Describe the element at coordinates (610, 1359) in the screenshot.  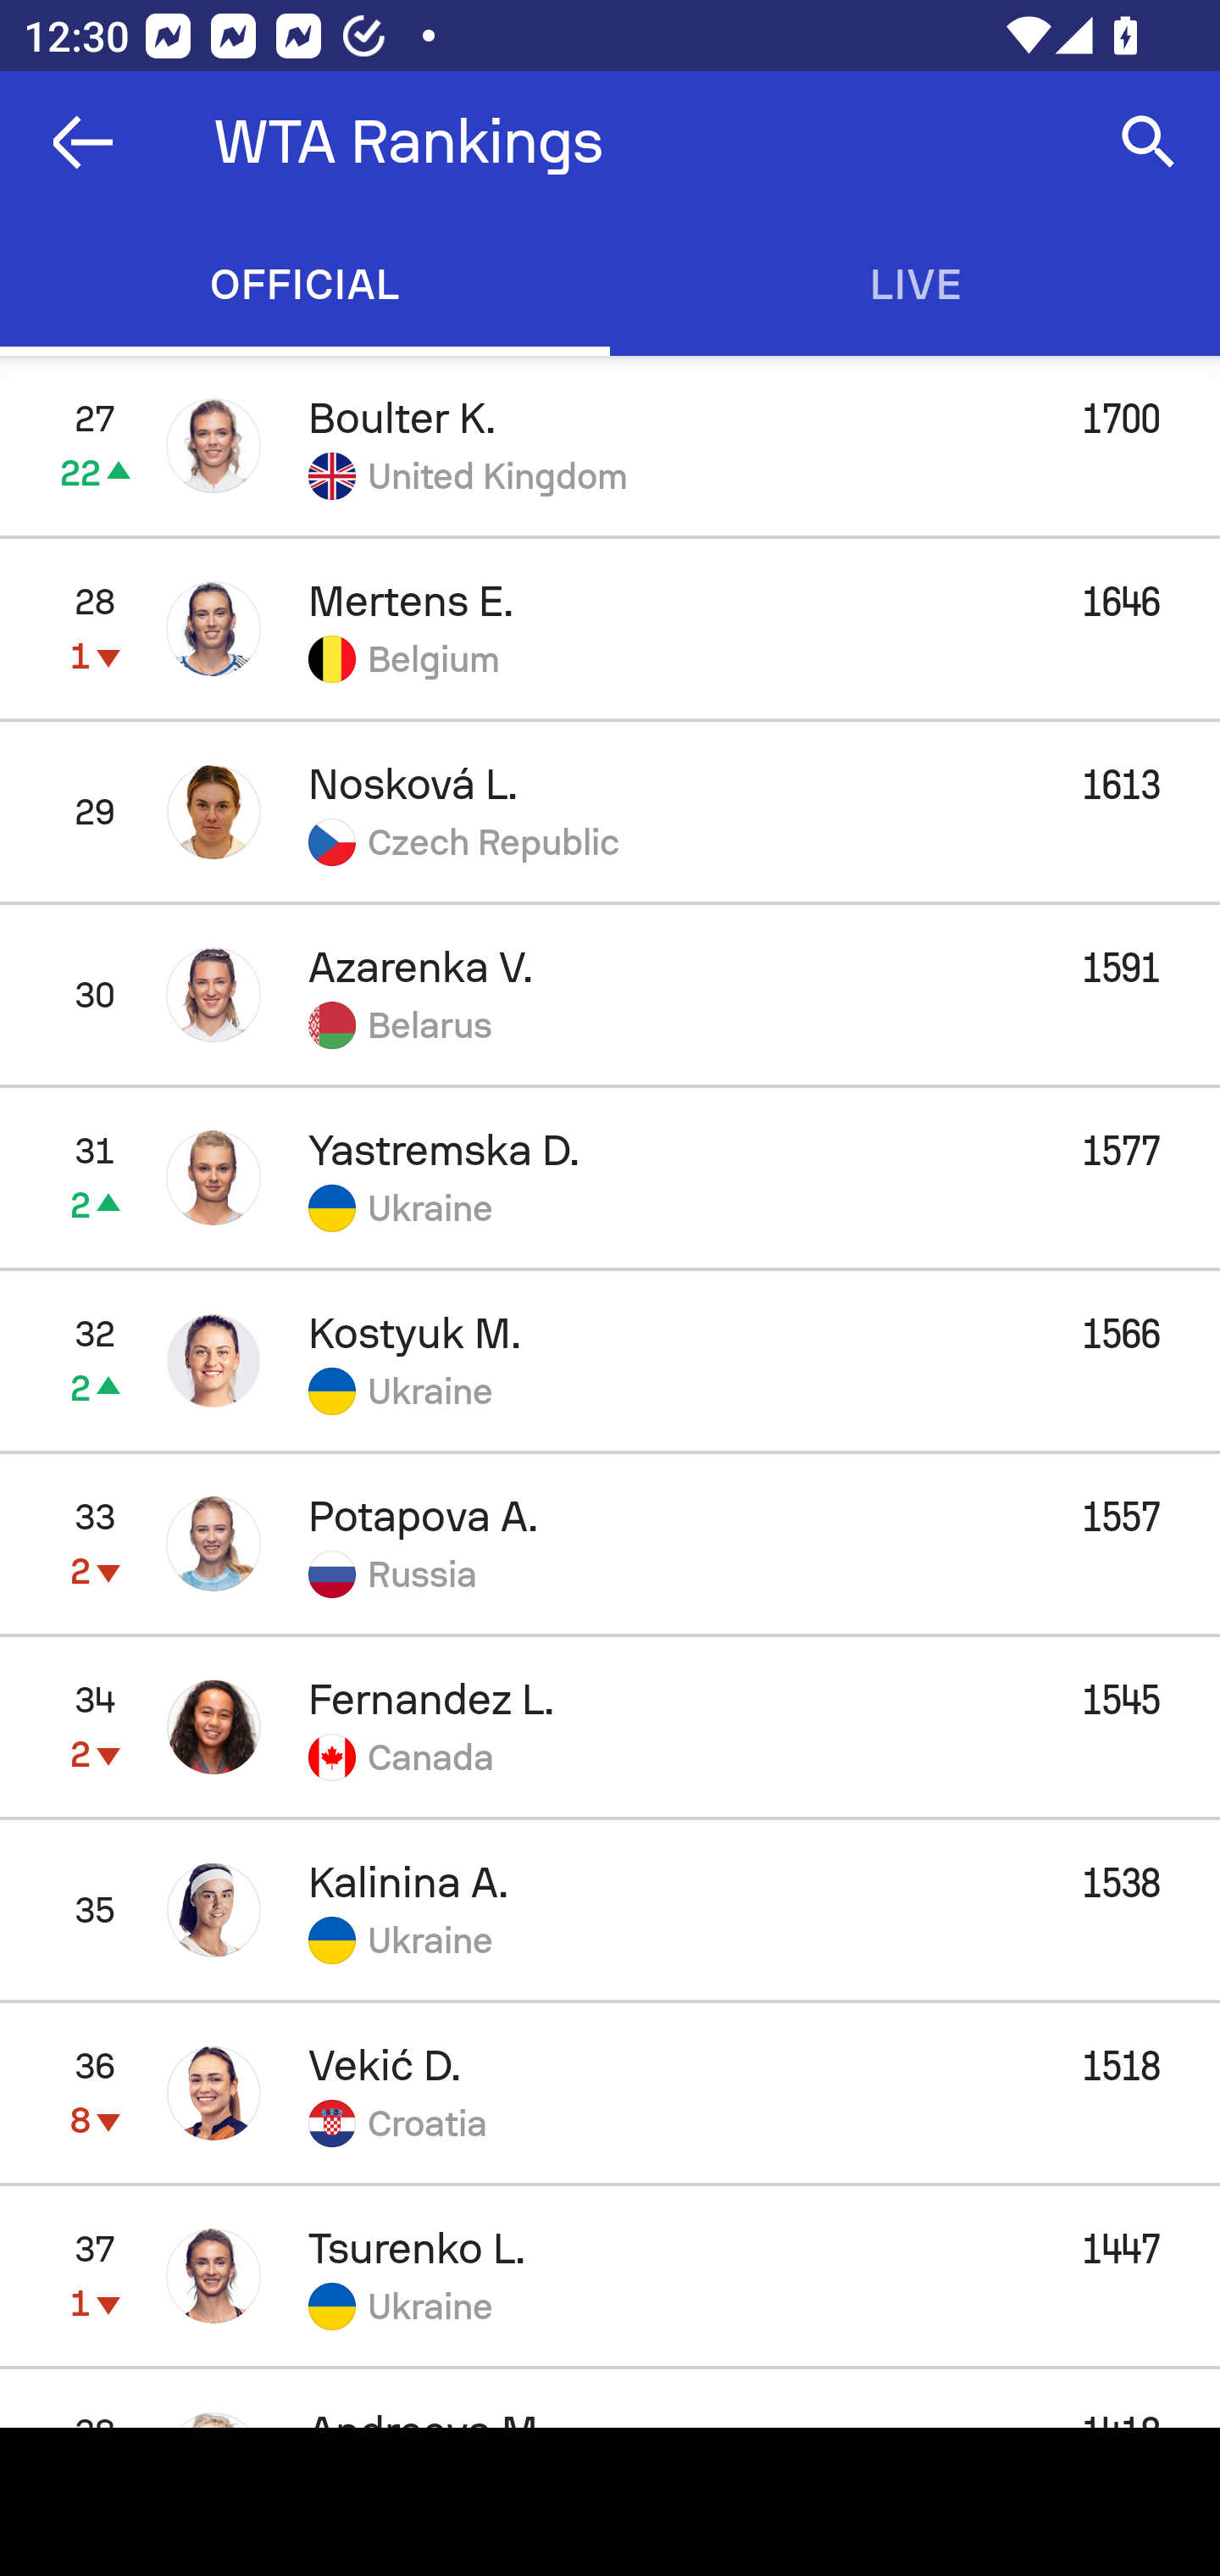
I see `32 2 Kostyuk M. 1566 Ukraine` at that location.